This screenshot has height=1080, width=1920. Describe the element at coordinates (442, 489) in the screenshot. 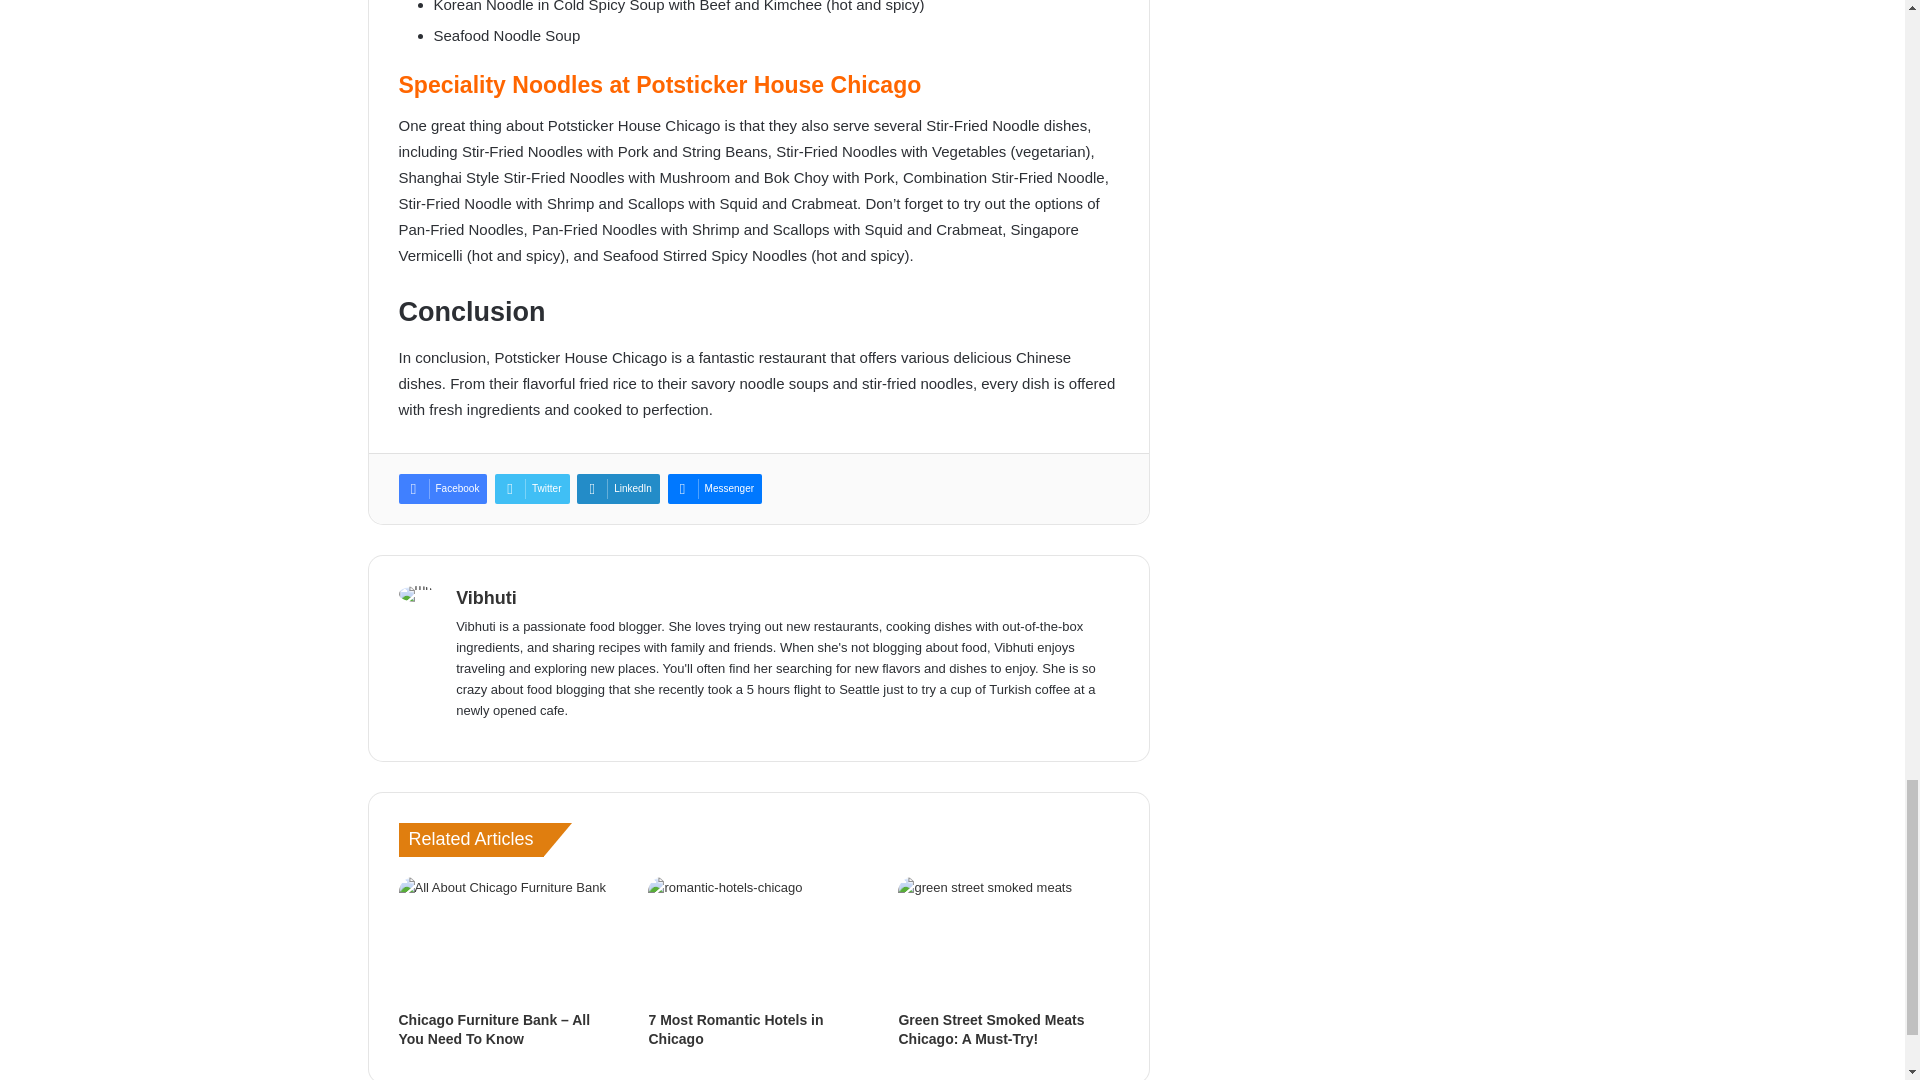

I see `Facebook` at that location.